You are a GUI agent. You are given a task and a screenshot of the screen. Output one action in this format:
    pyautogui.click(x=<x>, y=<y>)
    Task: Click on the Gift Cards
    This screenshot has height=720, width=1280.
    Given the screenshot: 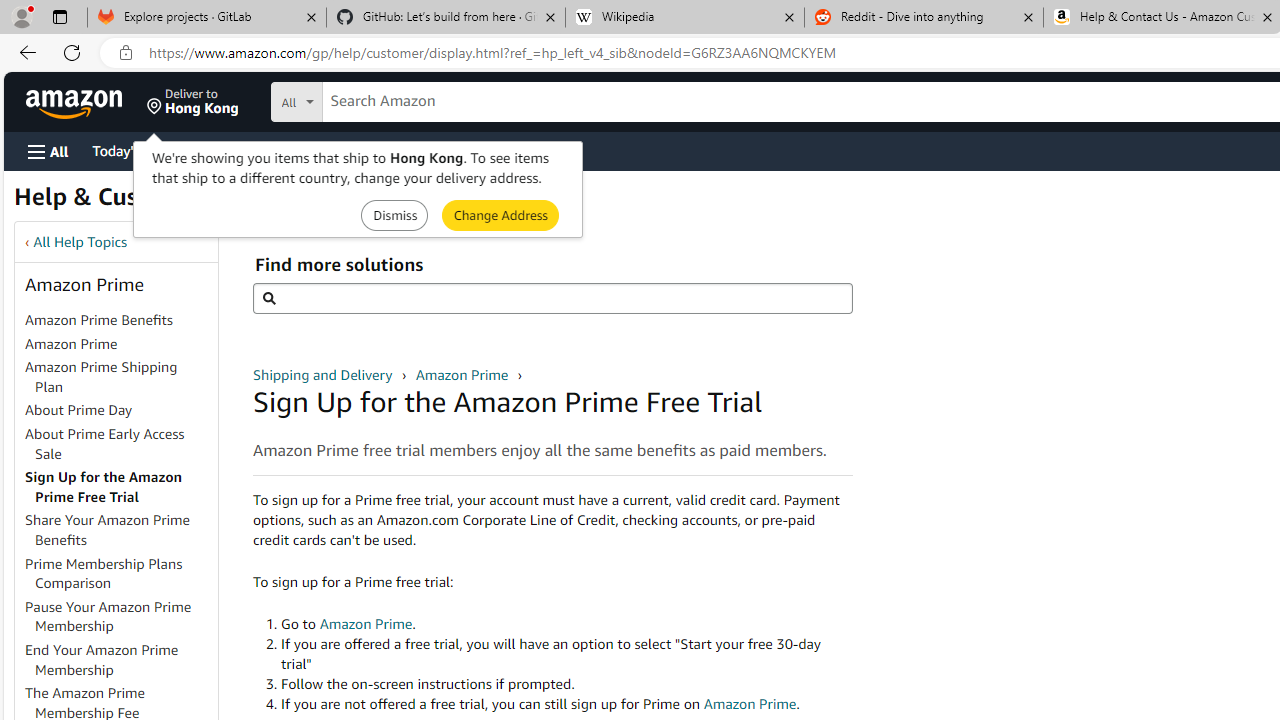 What is the action you would take?
    pyautogui.click(x=442, y=150)
    